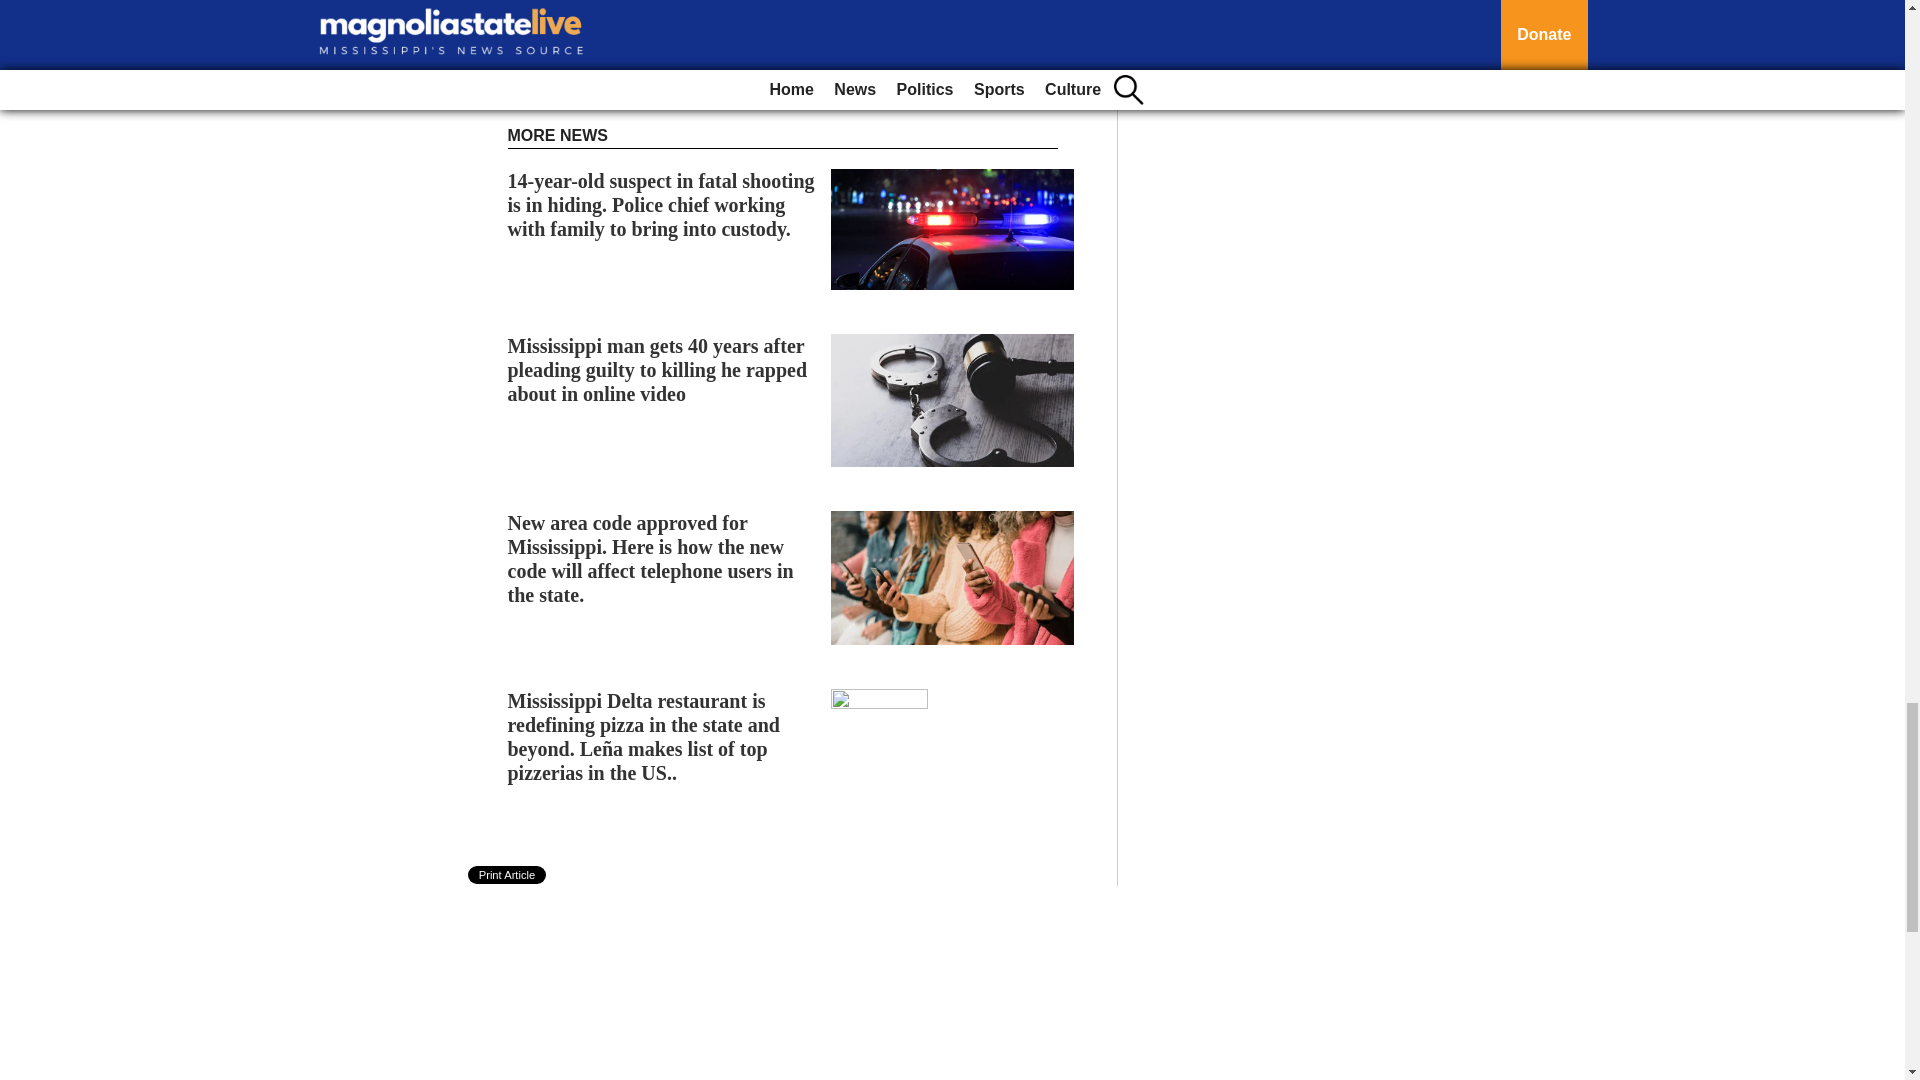 The height and width of the screenshot is (1080, 1920). What do you see at coordinates (508, 875) in the screenshot?
I see `Print Article` at bounding box center [508, 875].